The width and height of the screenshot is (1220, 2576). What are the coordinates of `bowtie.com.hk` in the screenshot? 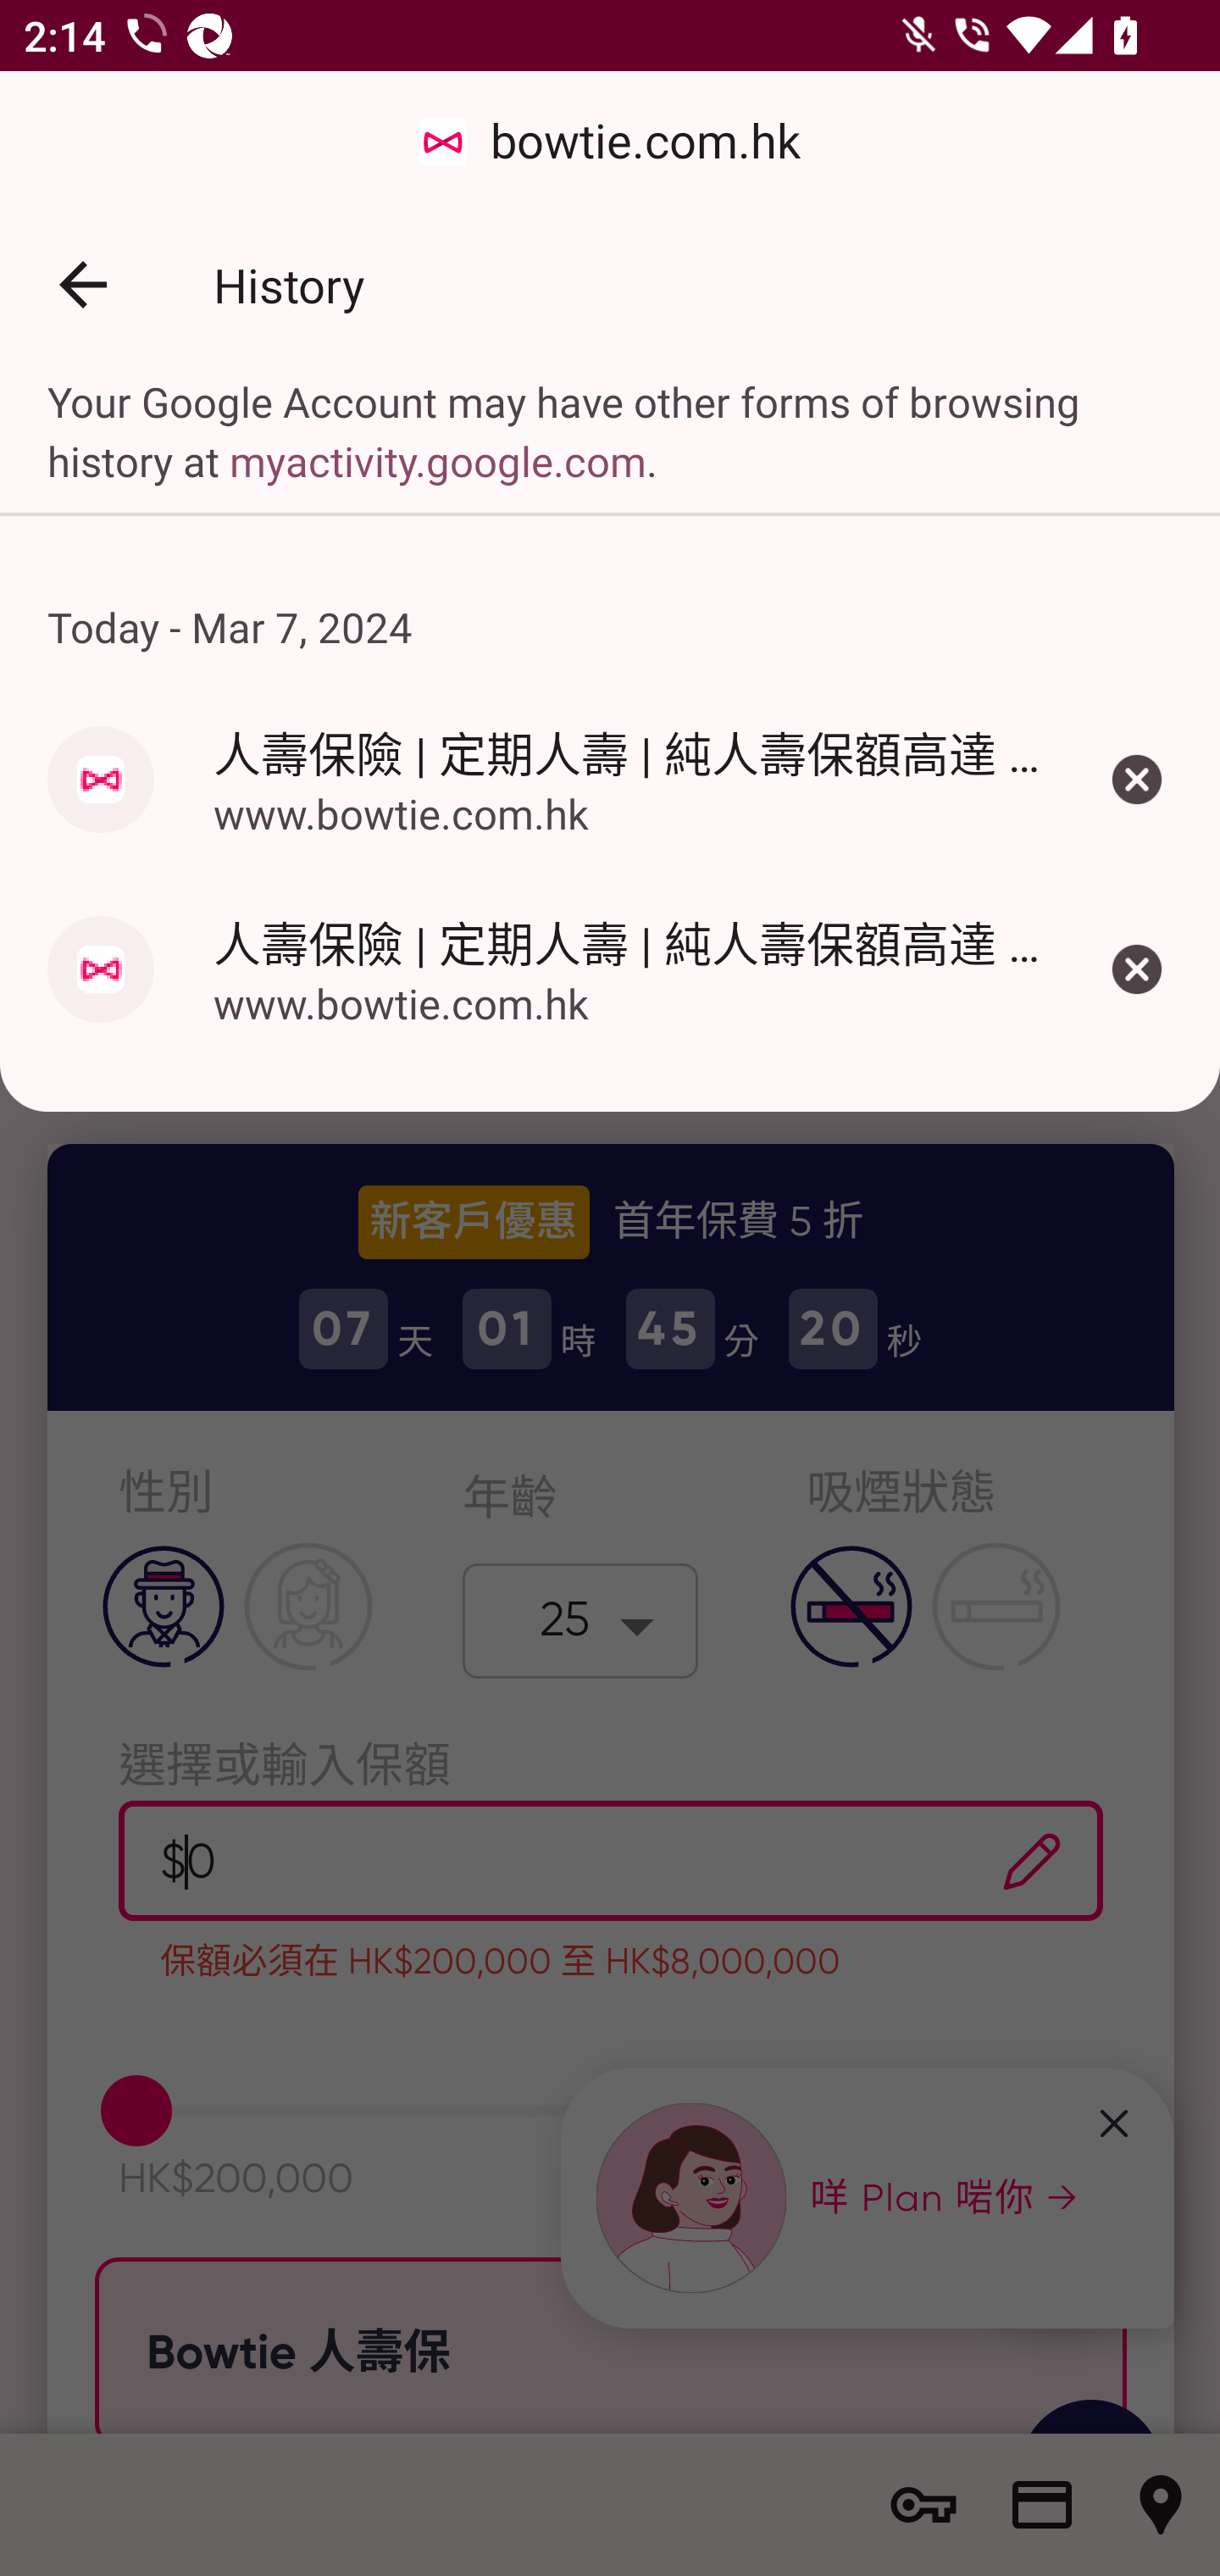 It's located at (610, 142).